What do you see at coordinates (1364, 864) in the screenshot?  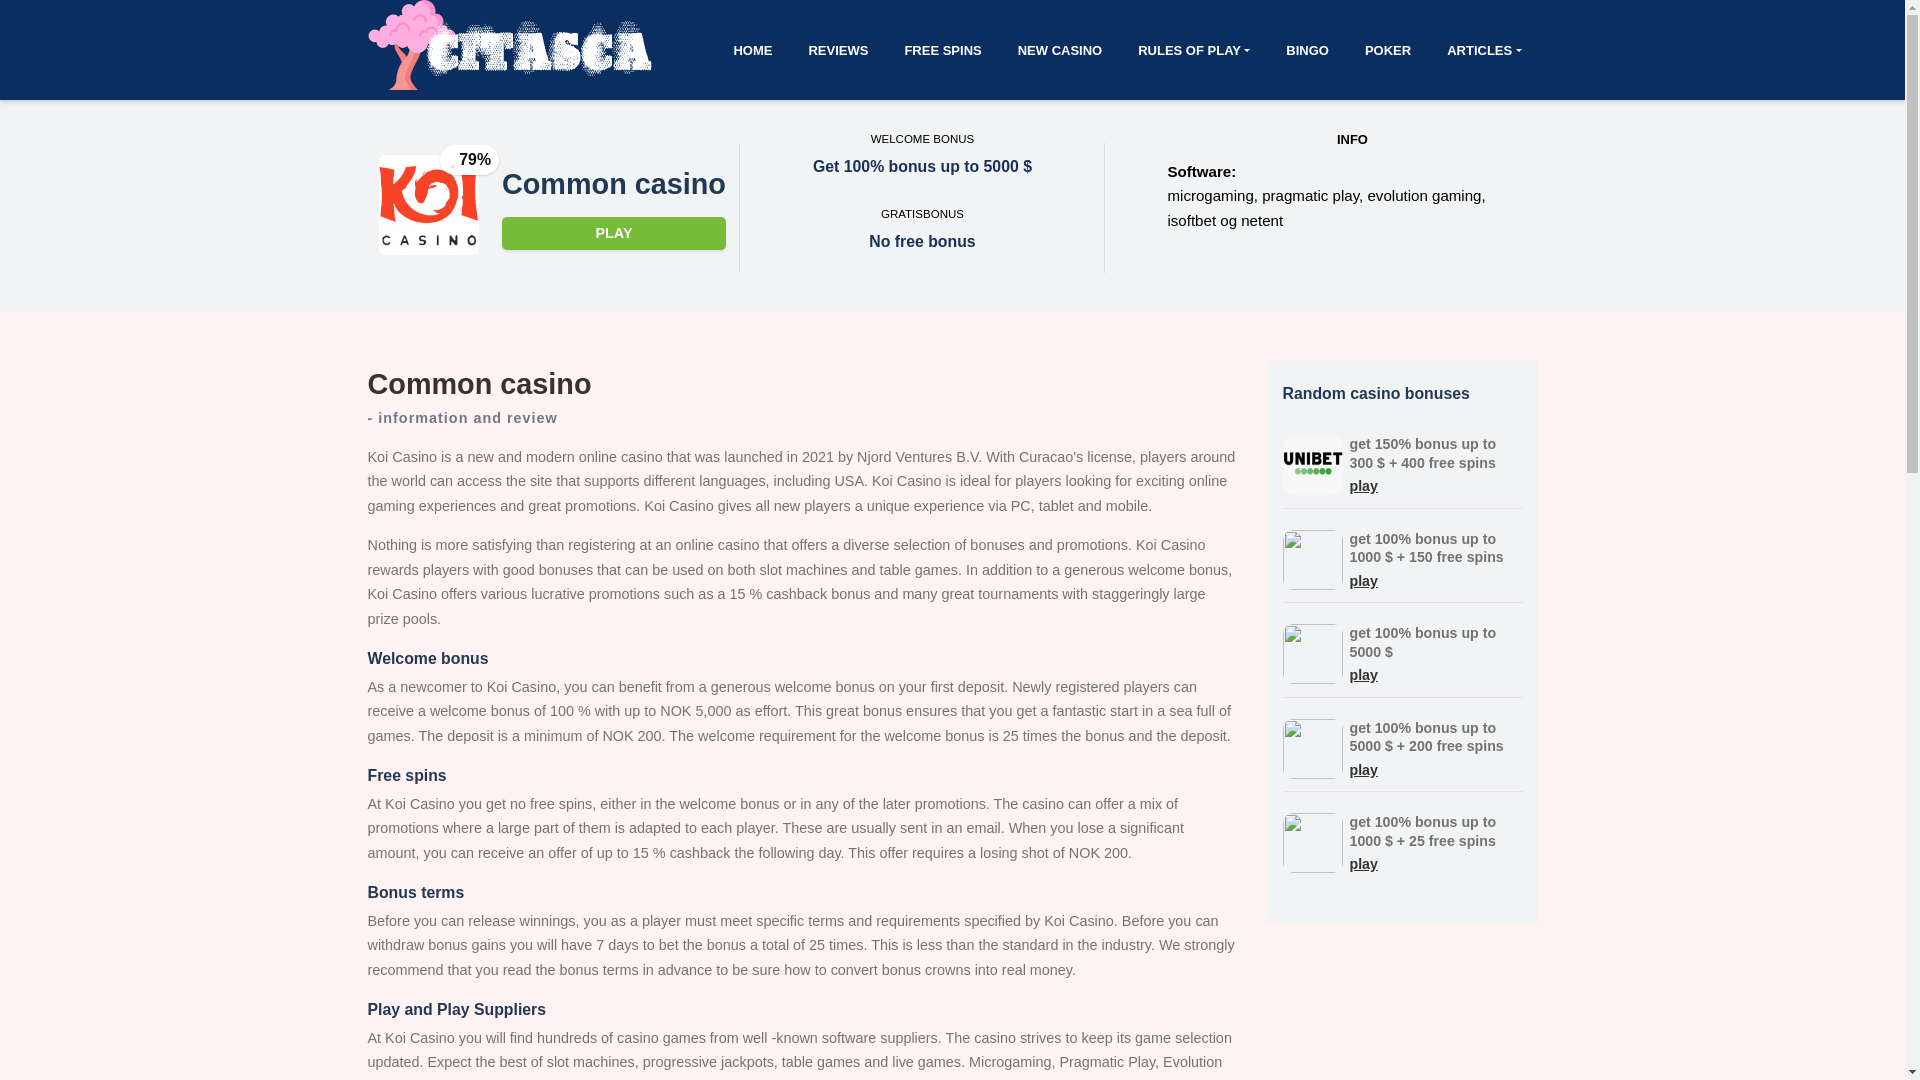 I see `play` at bounding box center [1364, 864].